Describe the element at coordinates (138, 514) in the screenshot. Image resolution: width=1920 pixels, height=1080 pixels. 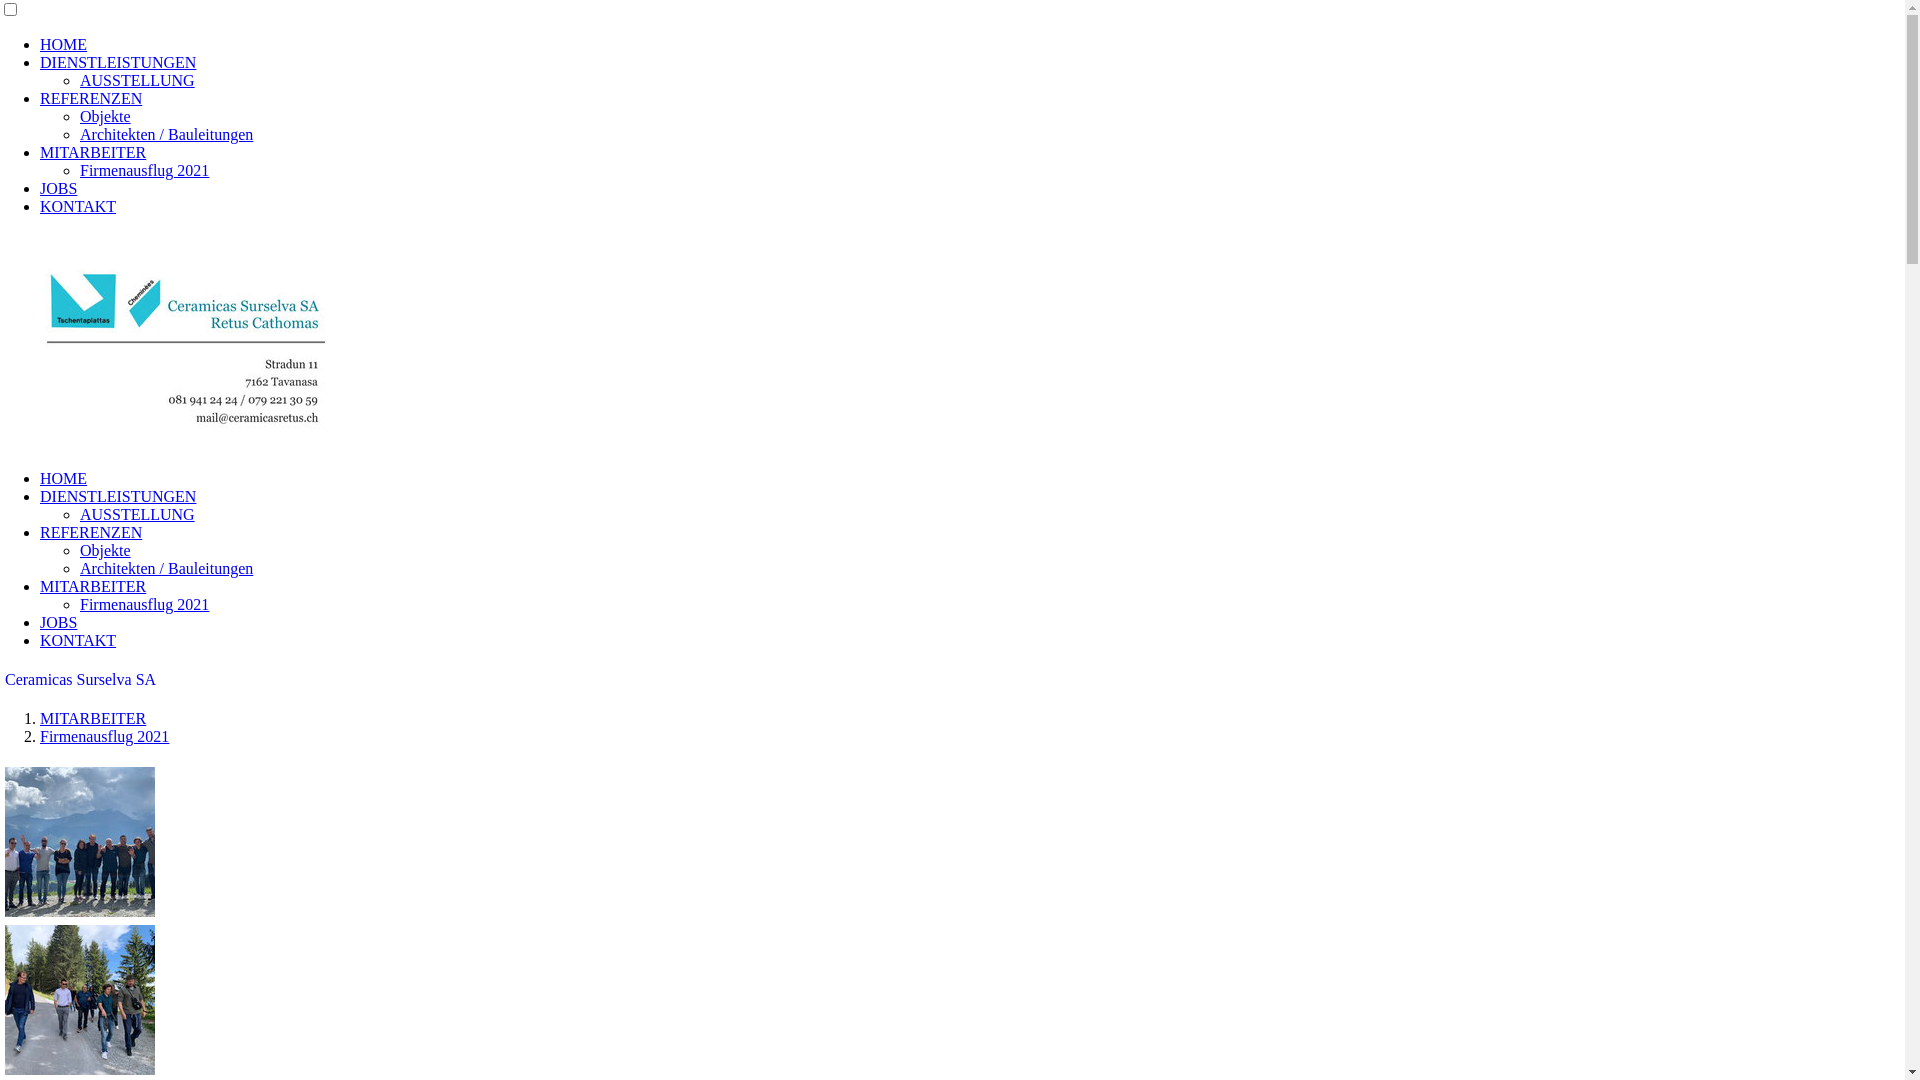
I see `AUSSTELLUNG` at that location.